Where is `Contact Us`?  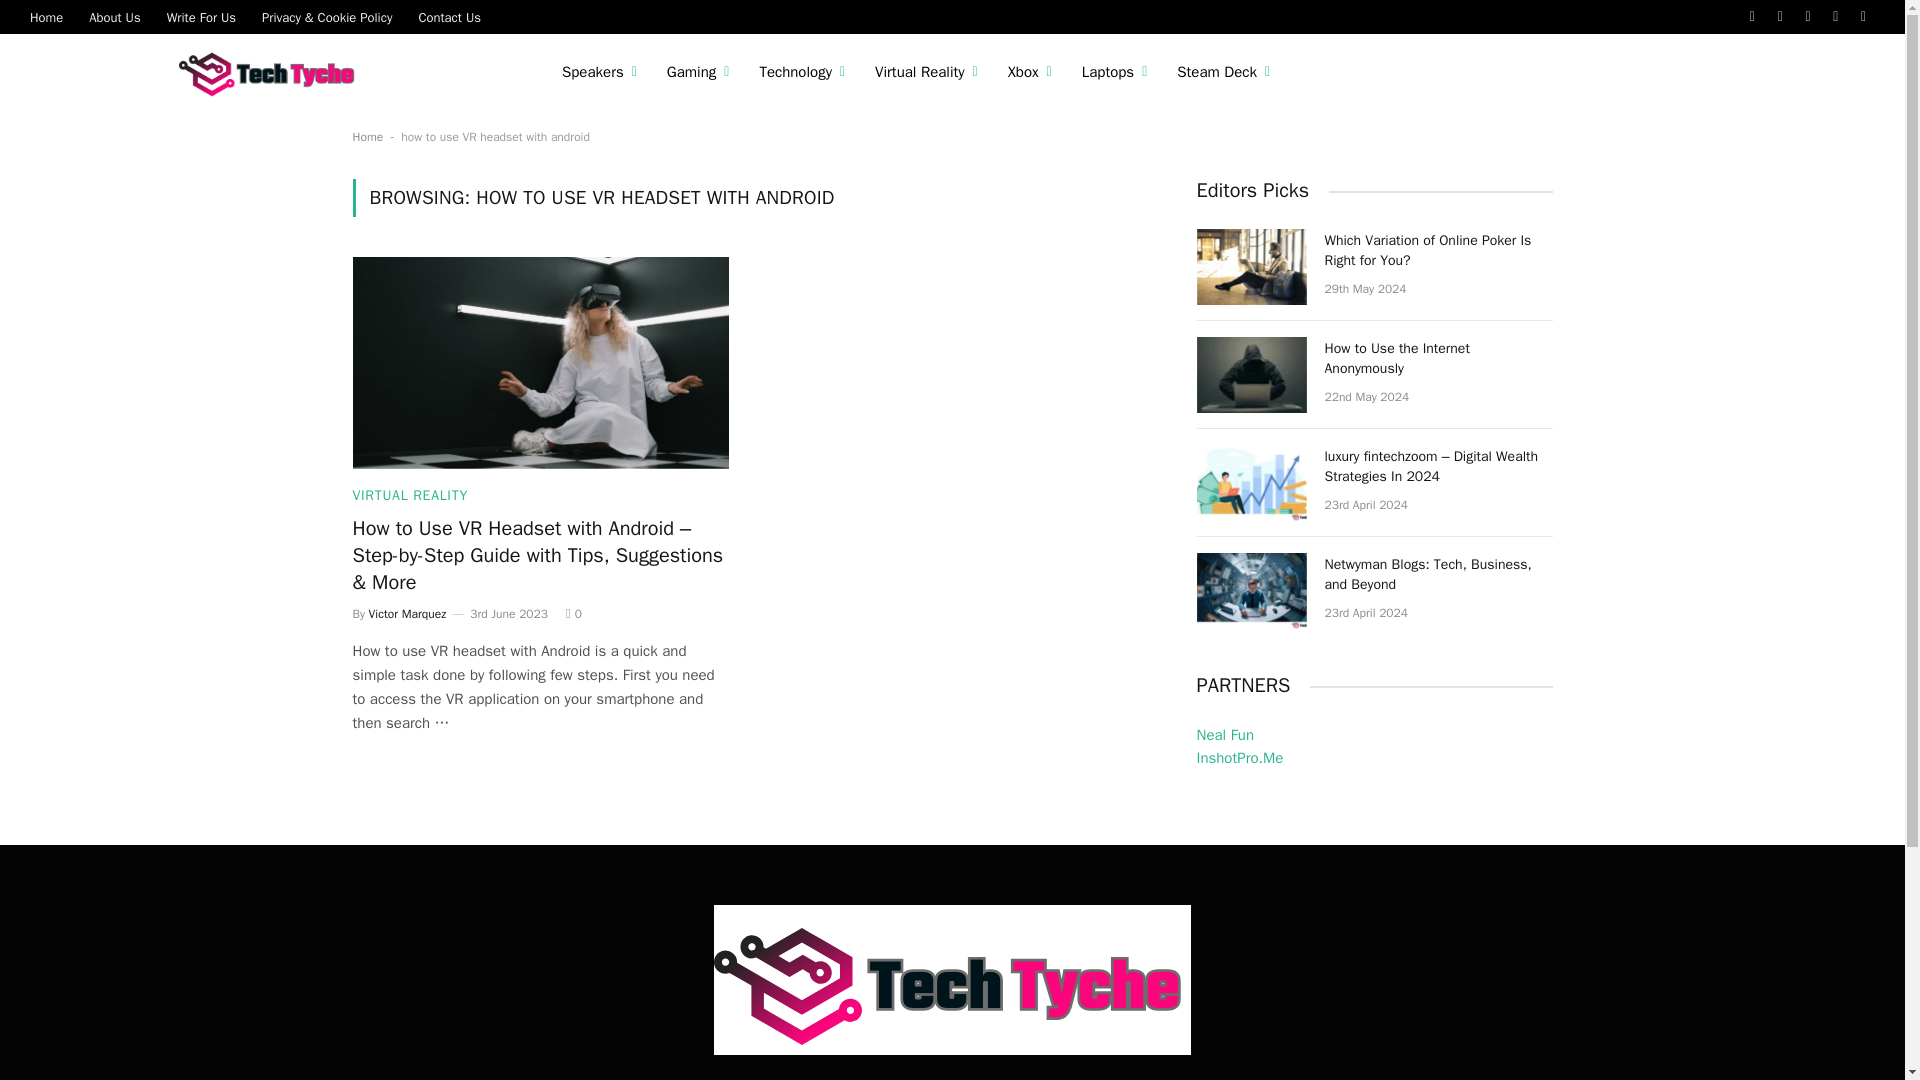
Contact Us is located at coordinates (449, 16).